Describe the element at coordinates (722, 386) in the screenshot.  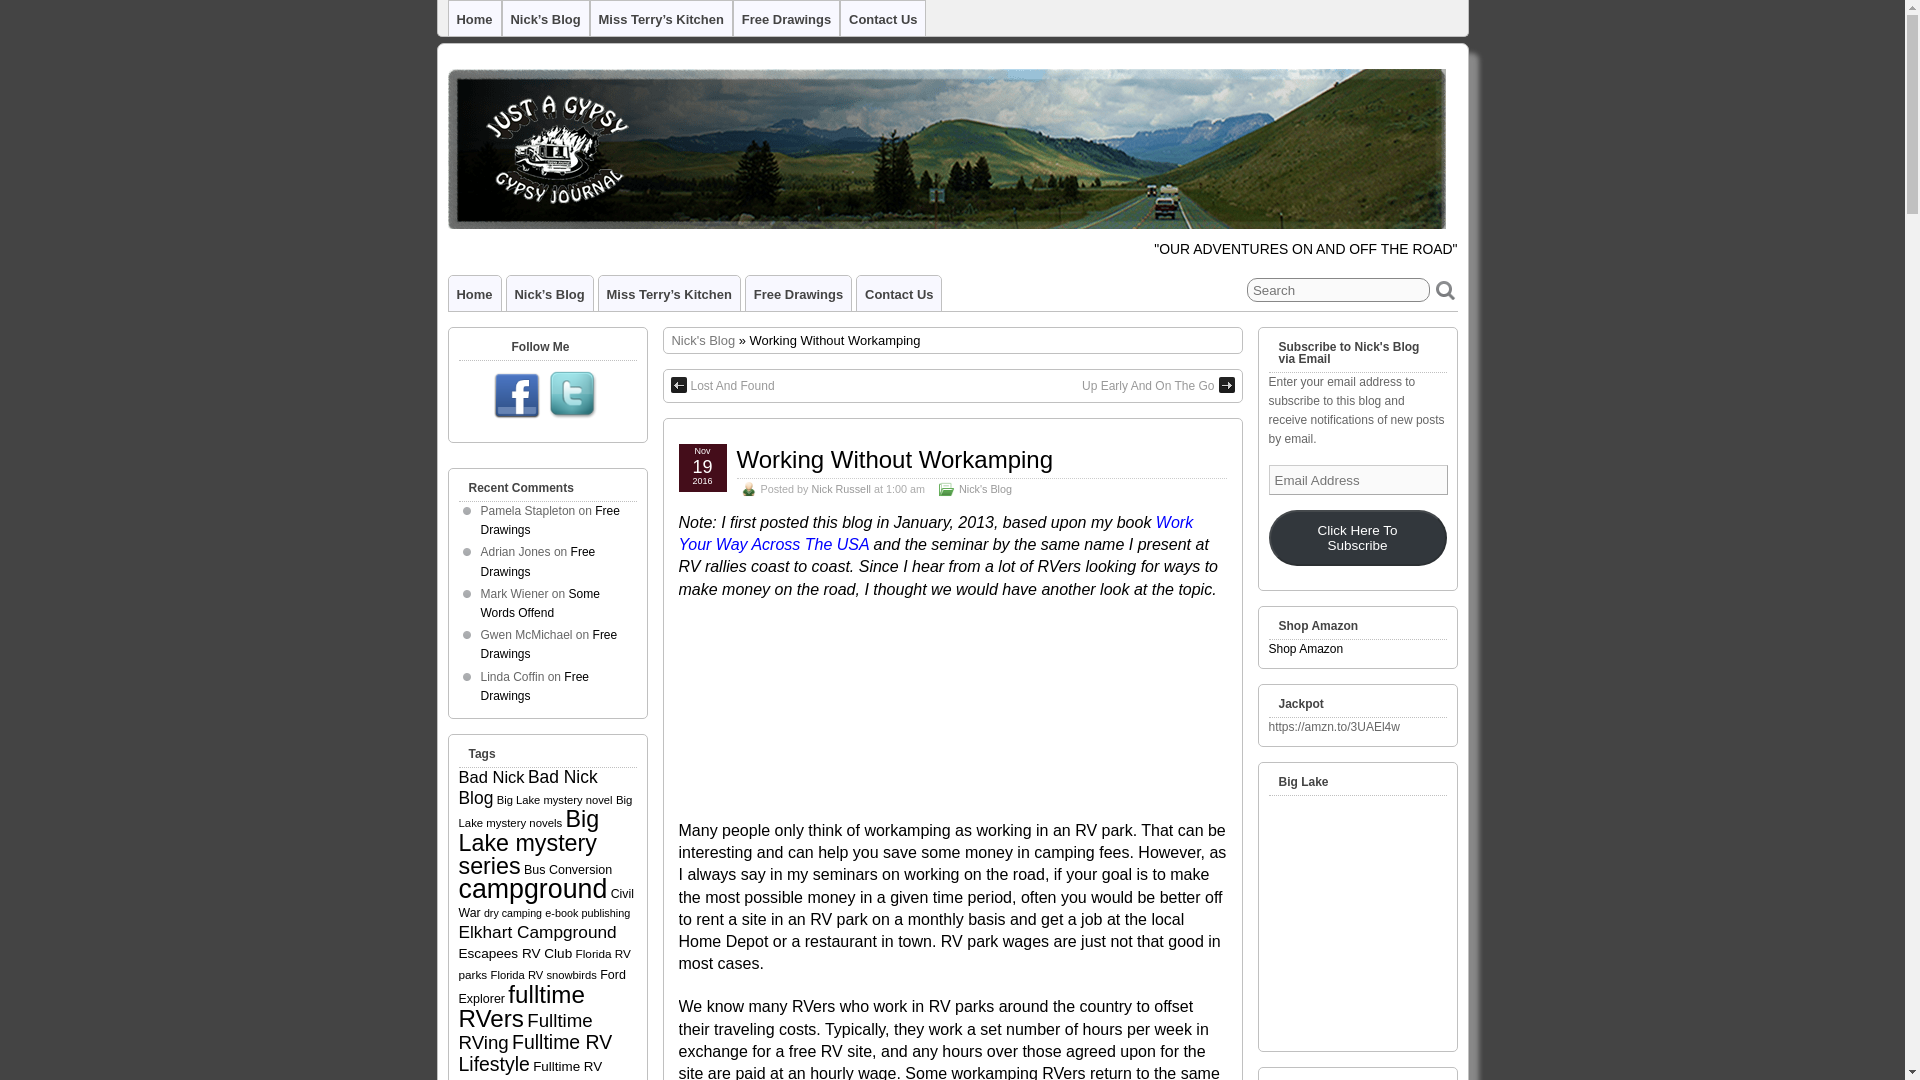
I see `  Lost And Found` at that location.